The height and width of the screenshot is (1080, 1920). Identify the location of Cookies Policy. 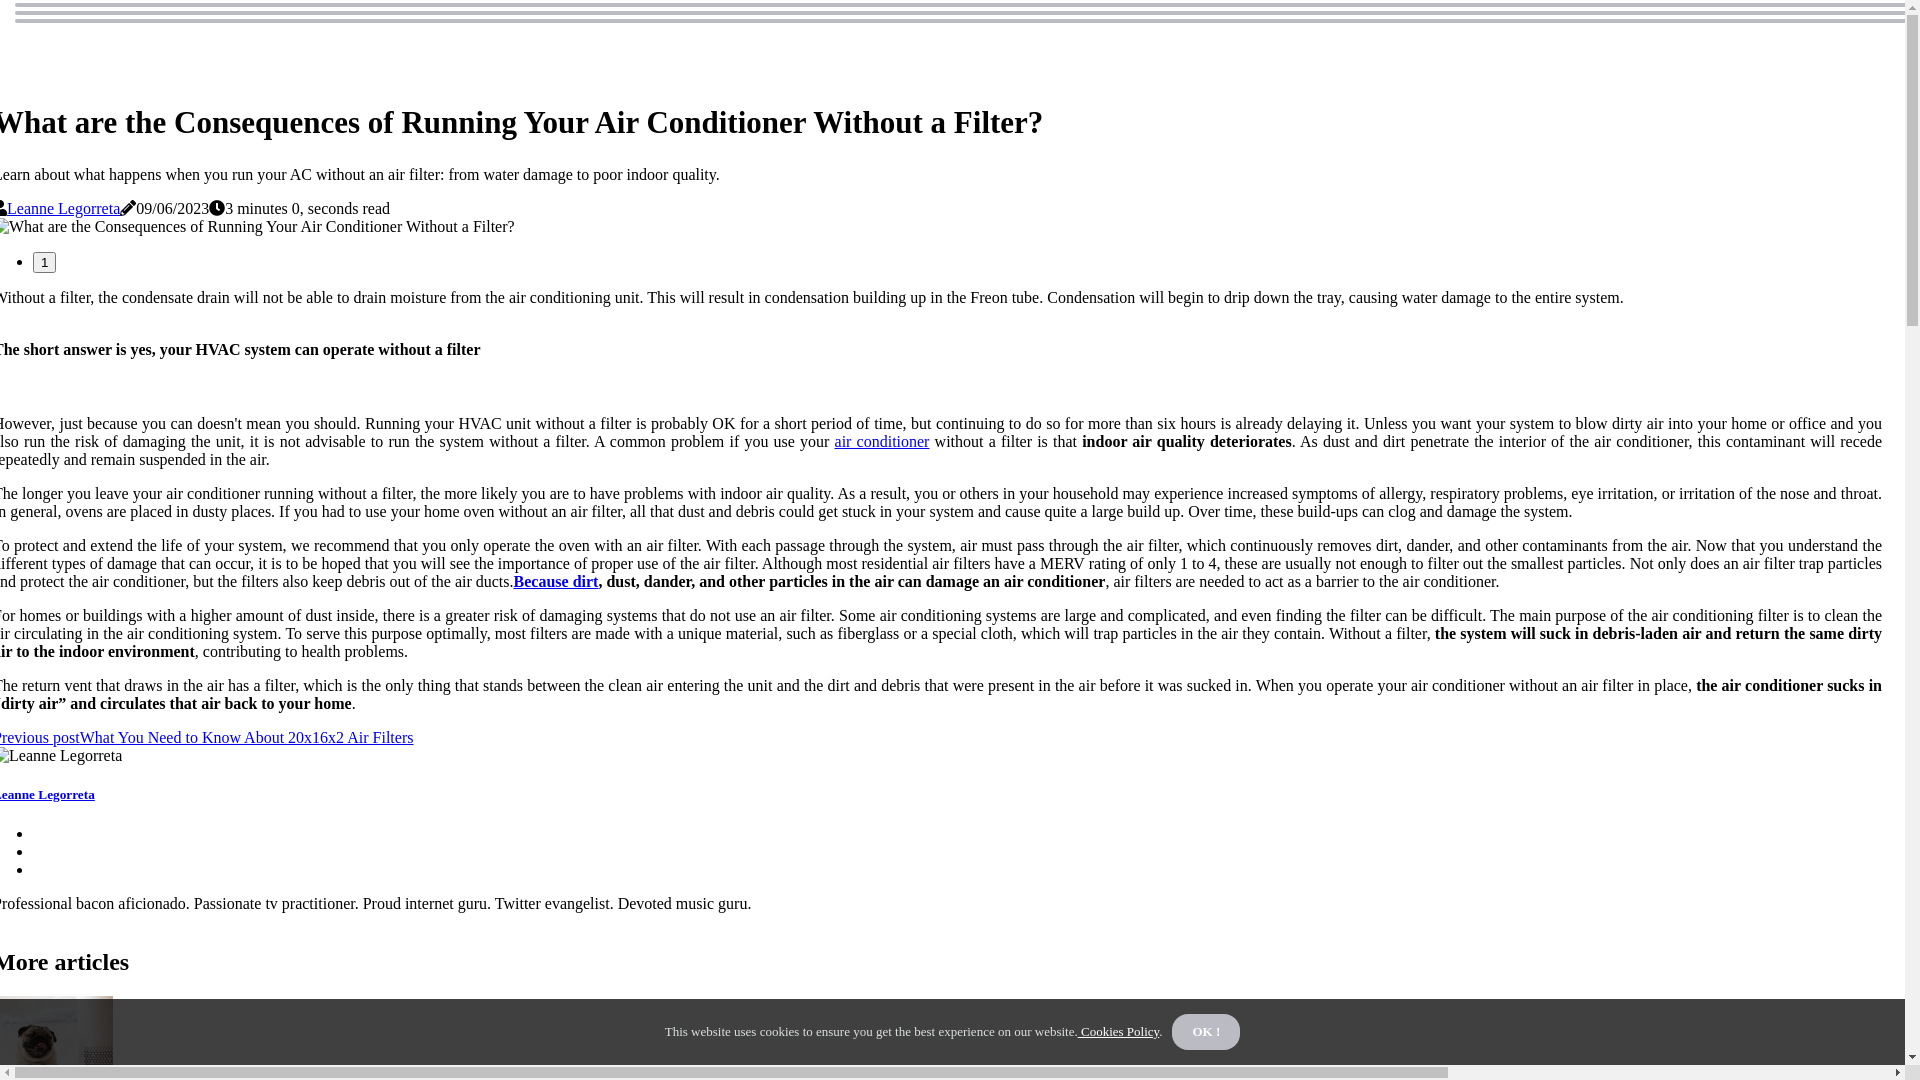
(1119, 1032).